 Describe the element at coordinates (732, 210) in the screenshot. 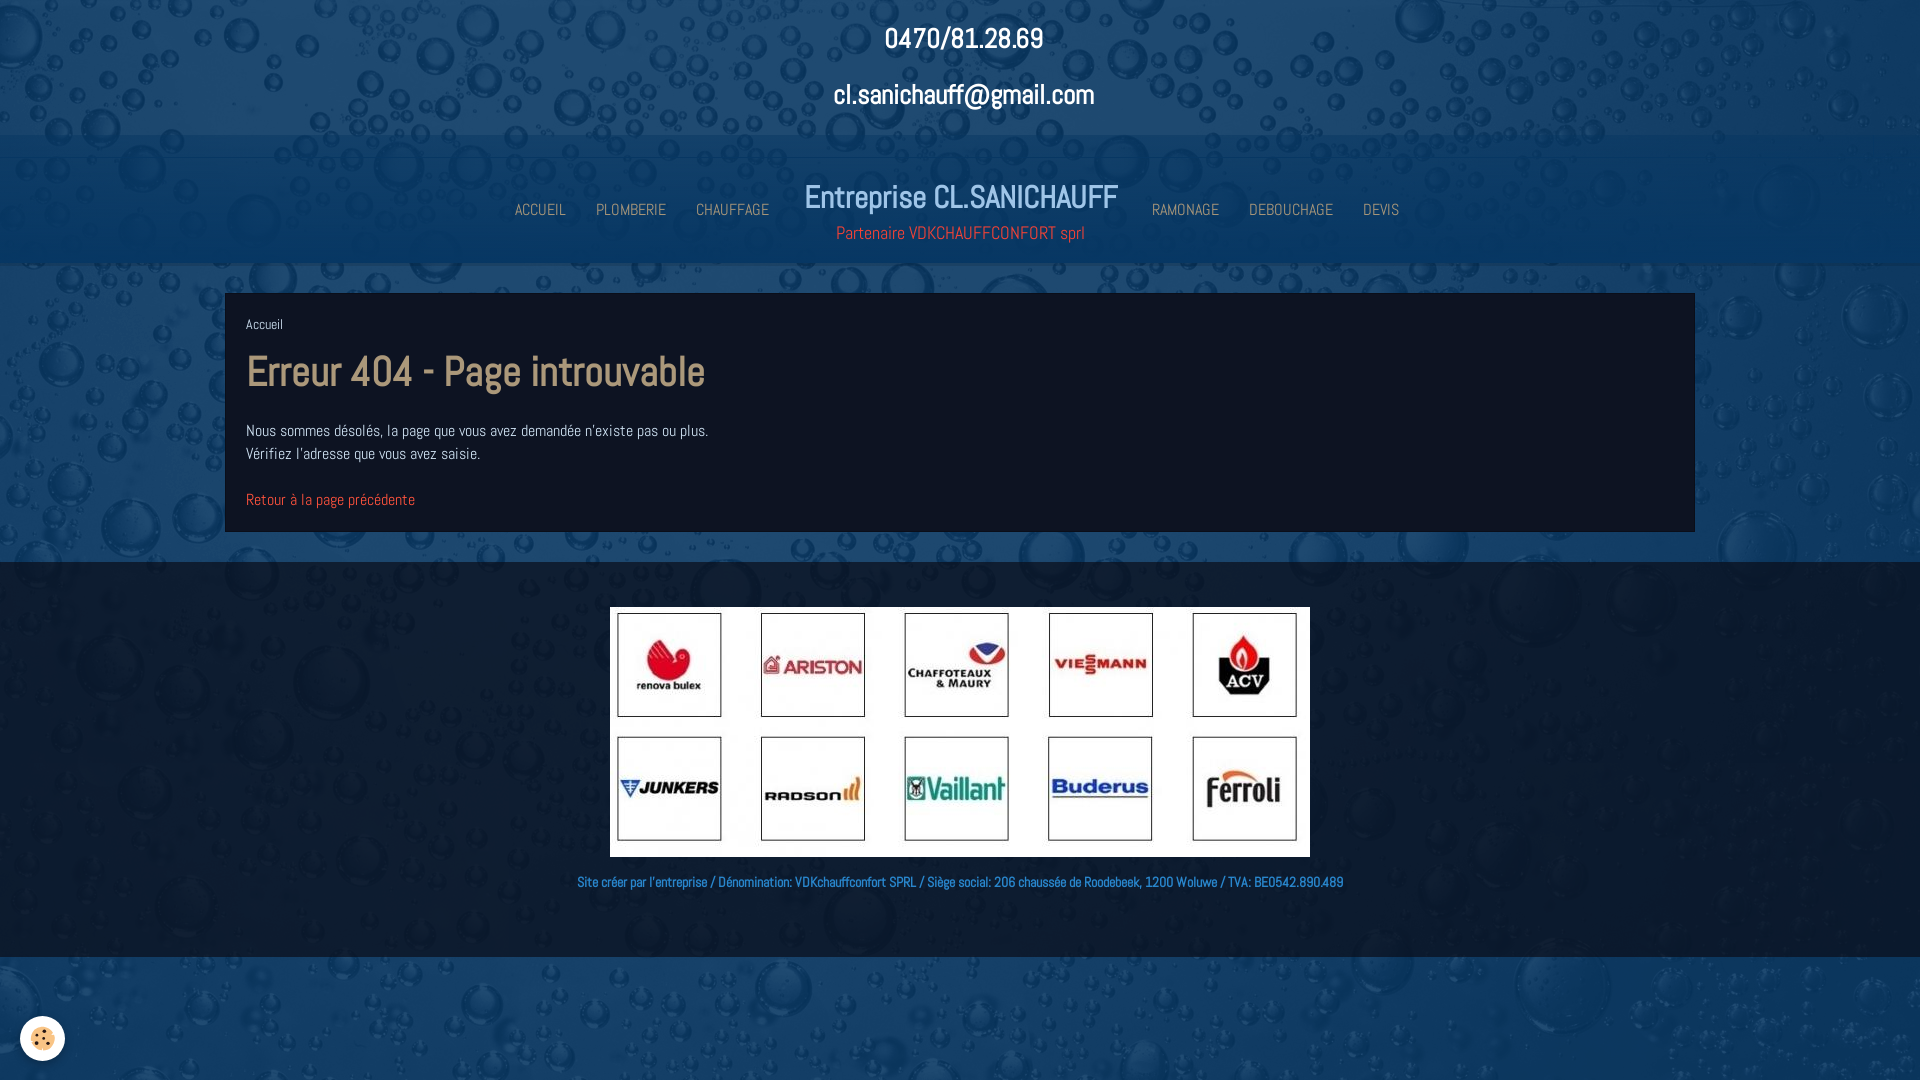

I see `CHAUFFAGE` at that location.